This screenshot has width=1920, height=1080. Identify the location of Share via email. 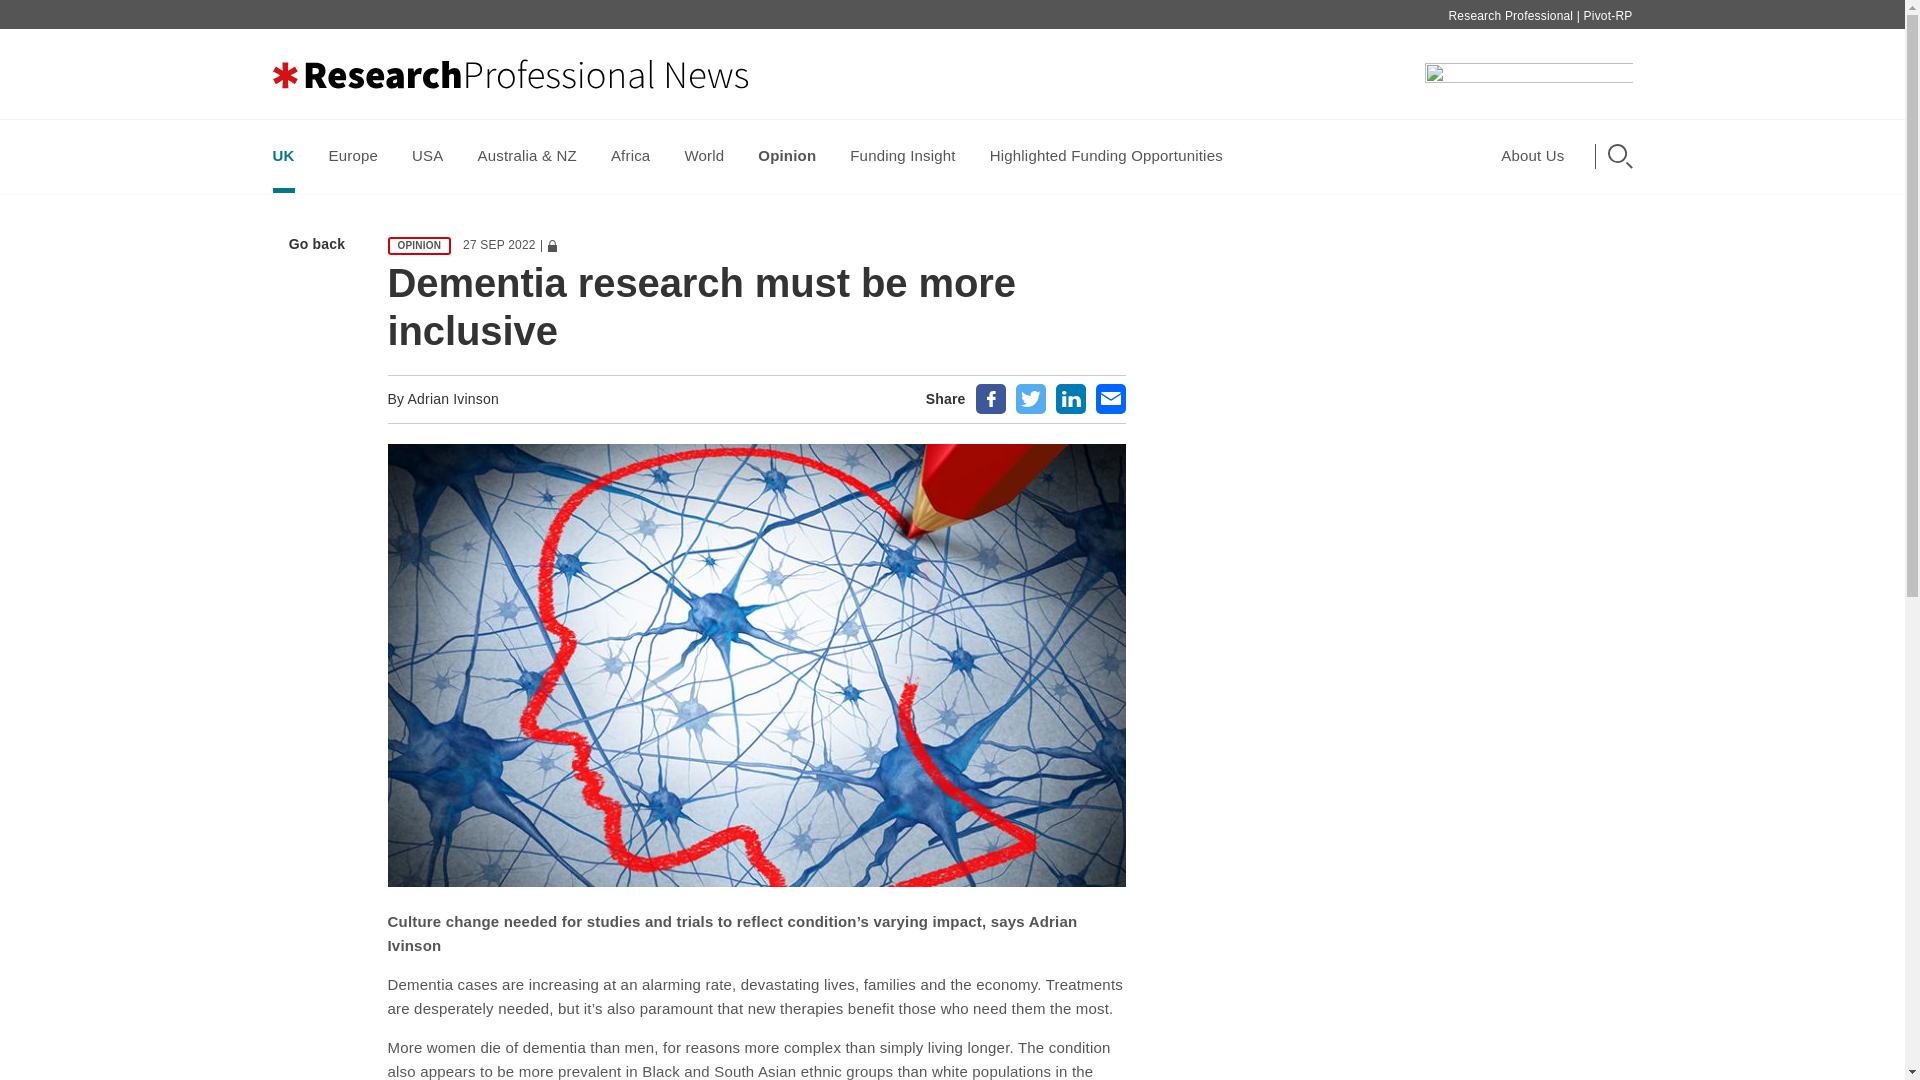
(1110, 398).